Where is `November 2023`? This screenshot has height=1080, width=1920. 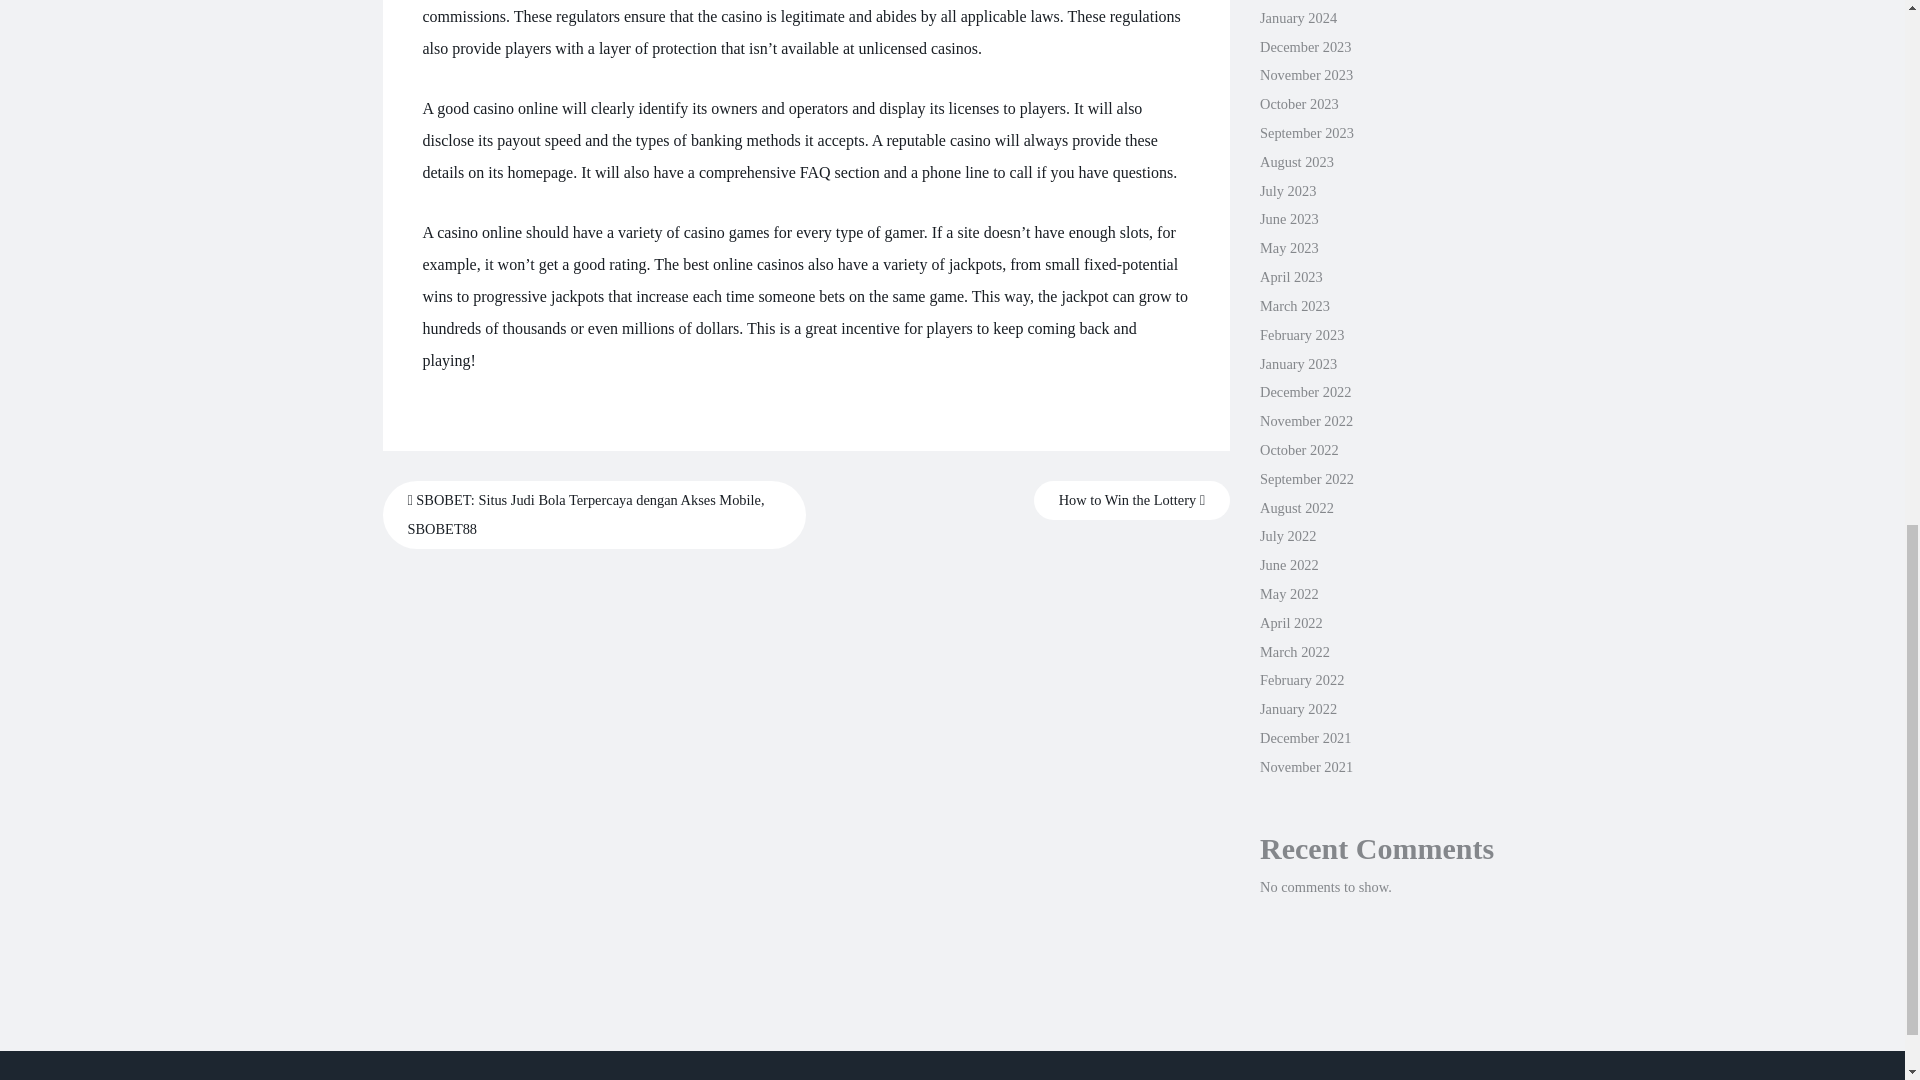 November 2023 is located at coordinates (1306, 74).